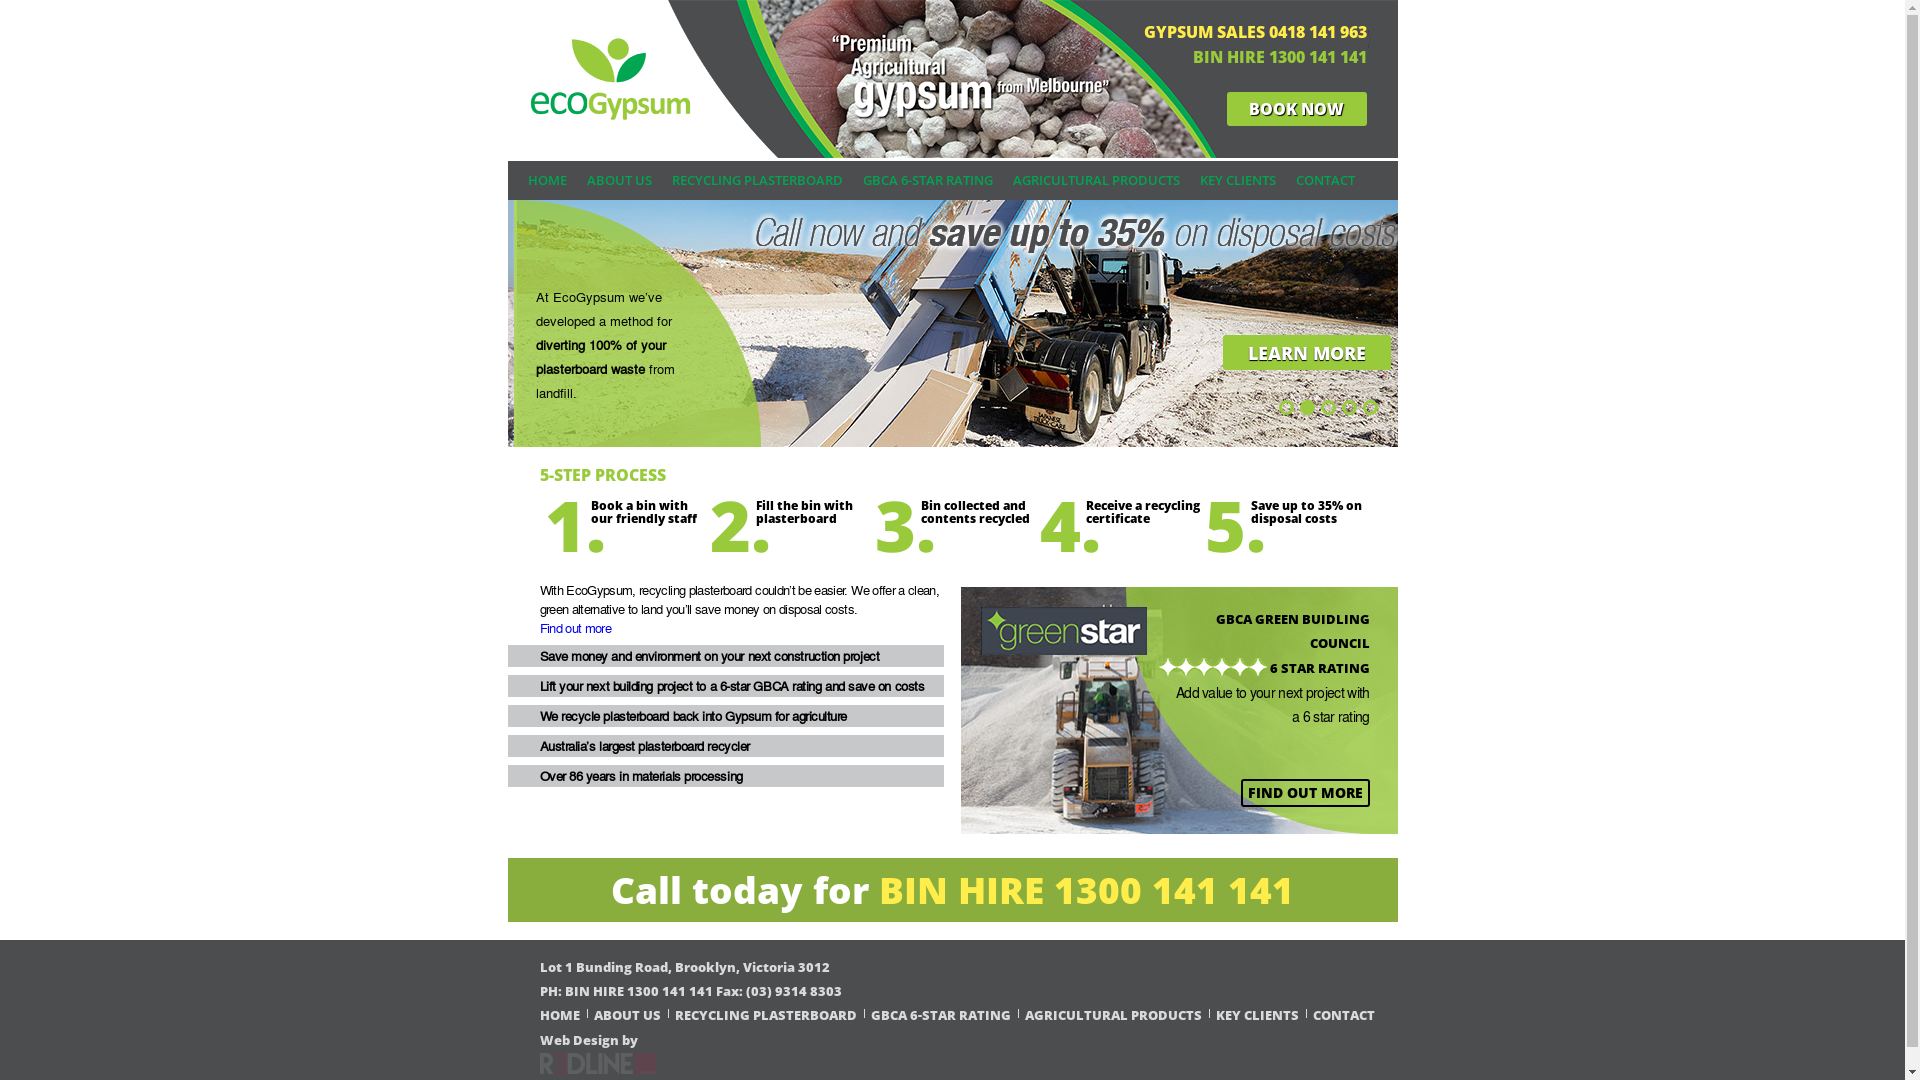 Image resolution: width=1920 pixels, height=1080 pixels. What do you see at coordinates (618, 180) in the screenshot?
I see `ABOUT US` at bounding box center [618, 180].